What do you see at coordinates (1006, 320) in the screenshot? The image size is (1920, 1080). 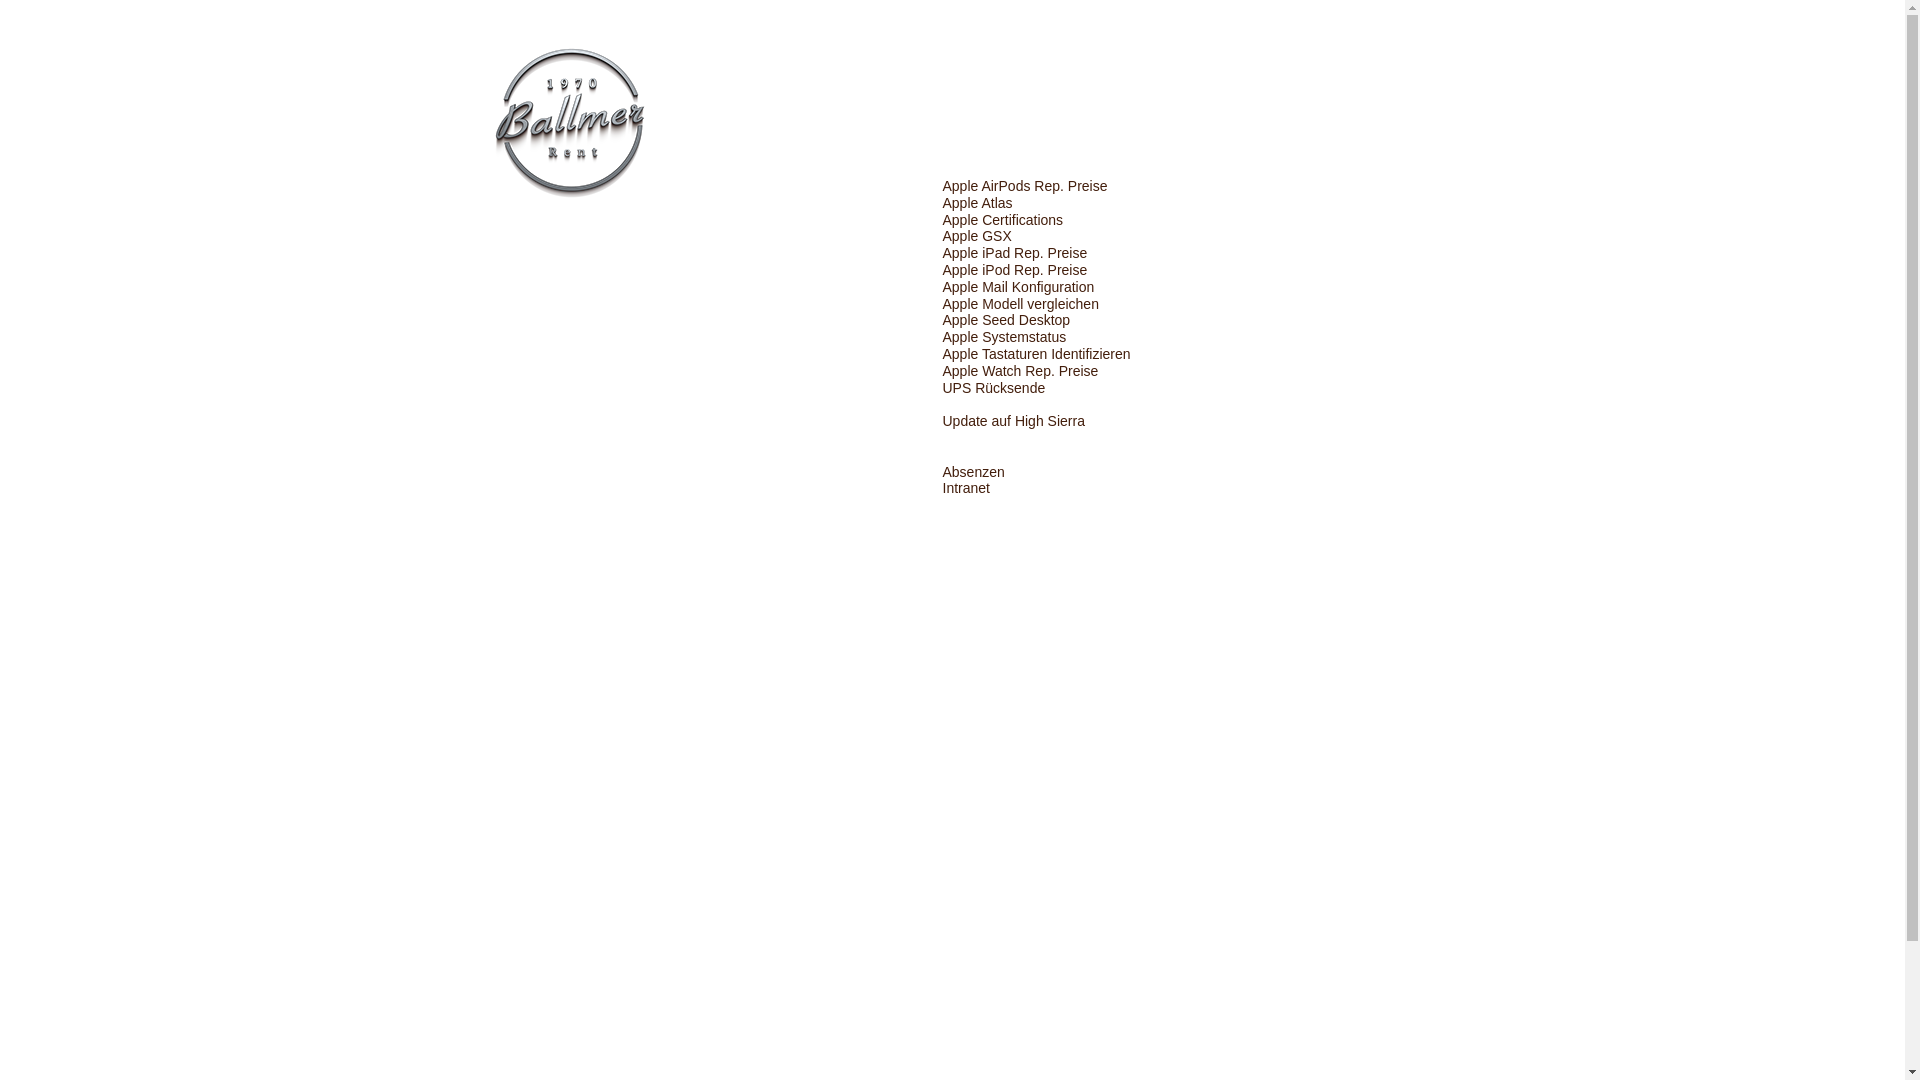 I see `Apple Seed Desktop` at bounding box center [1006, 320].